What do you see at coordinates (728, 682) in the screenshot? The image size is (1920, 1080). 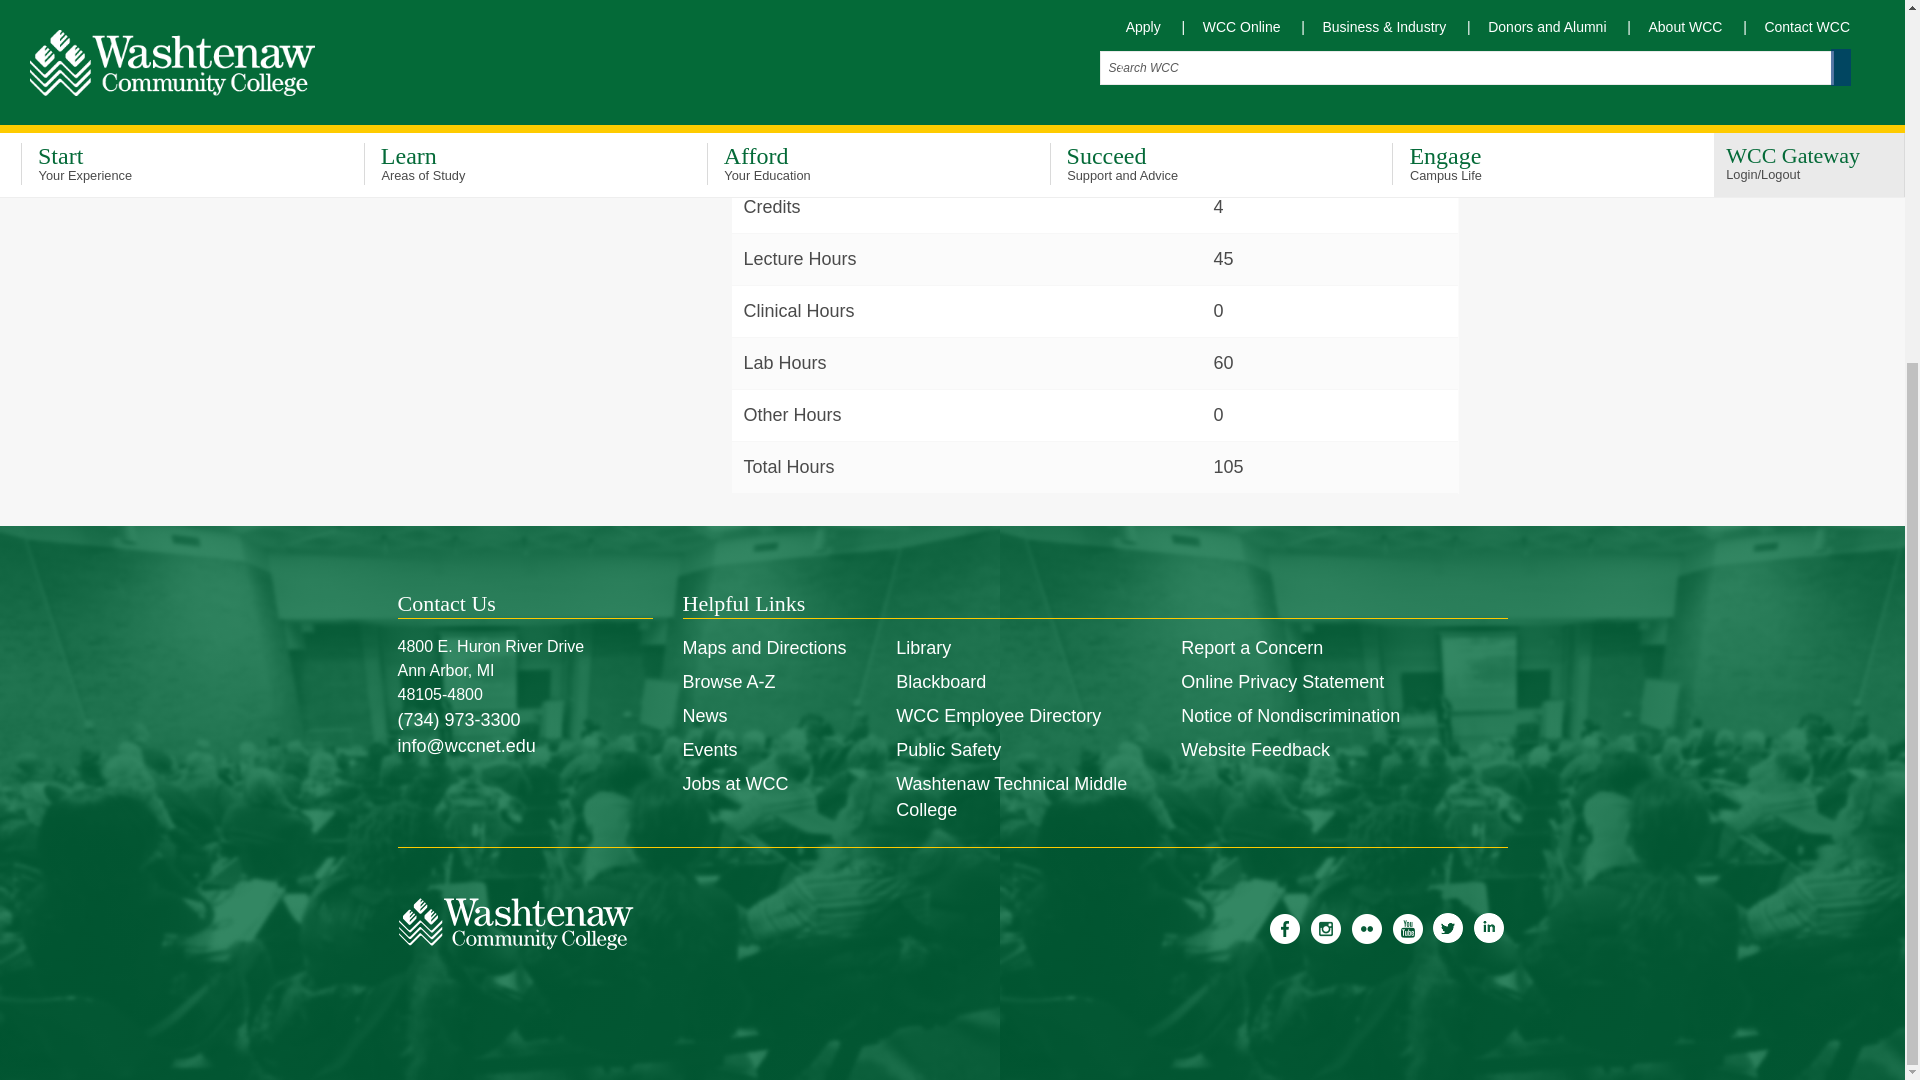 I see `Browse A - Z` at bounding box center [728, 682].